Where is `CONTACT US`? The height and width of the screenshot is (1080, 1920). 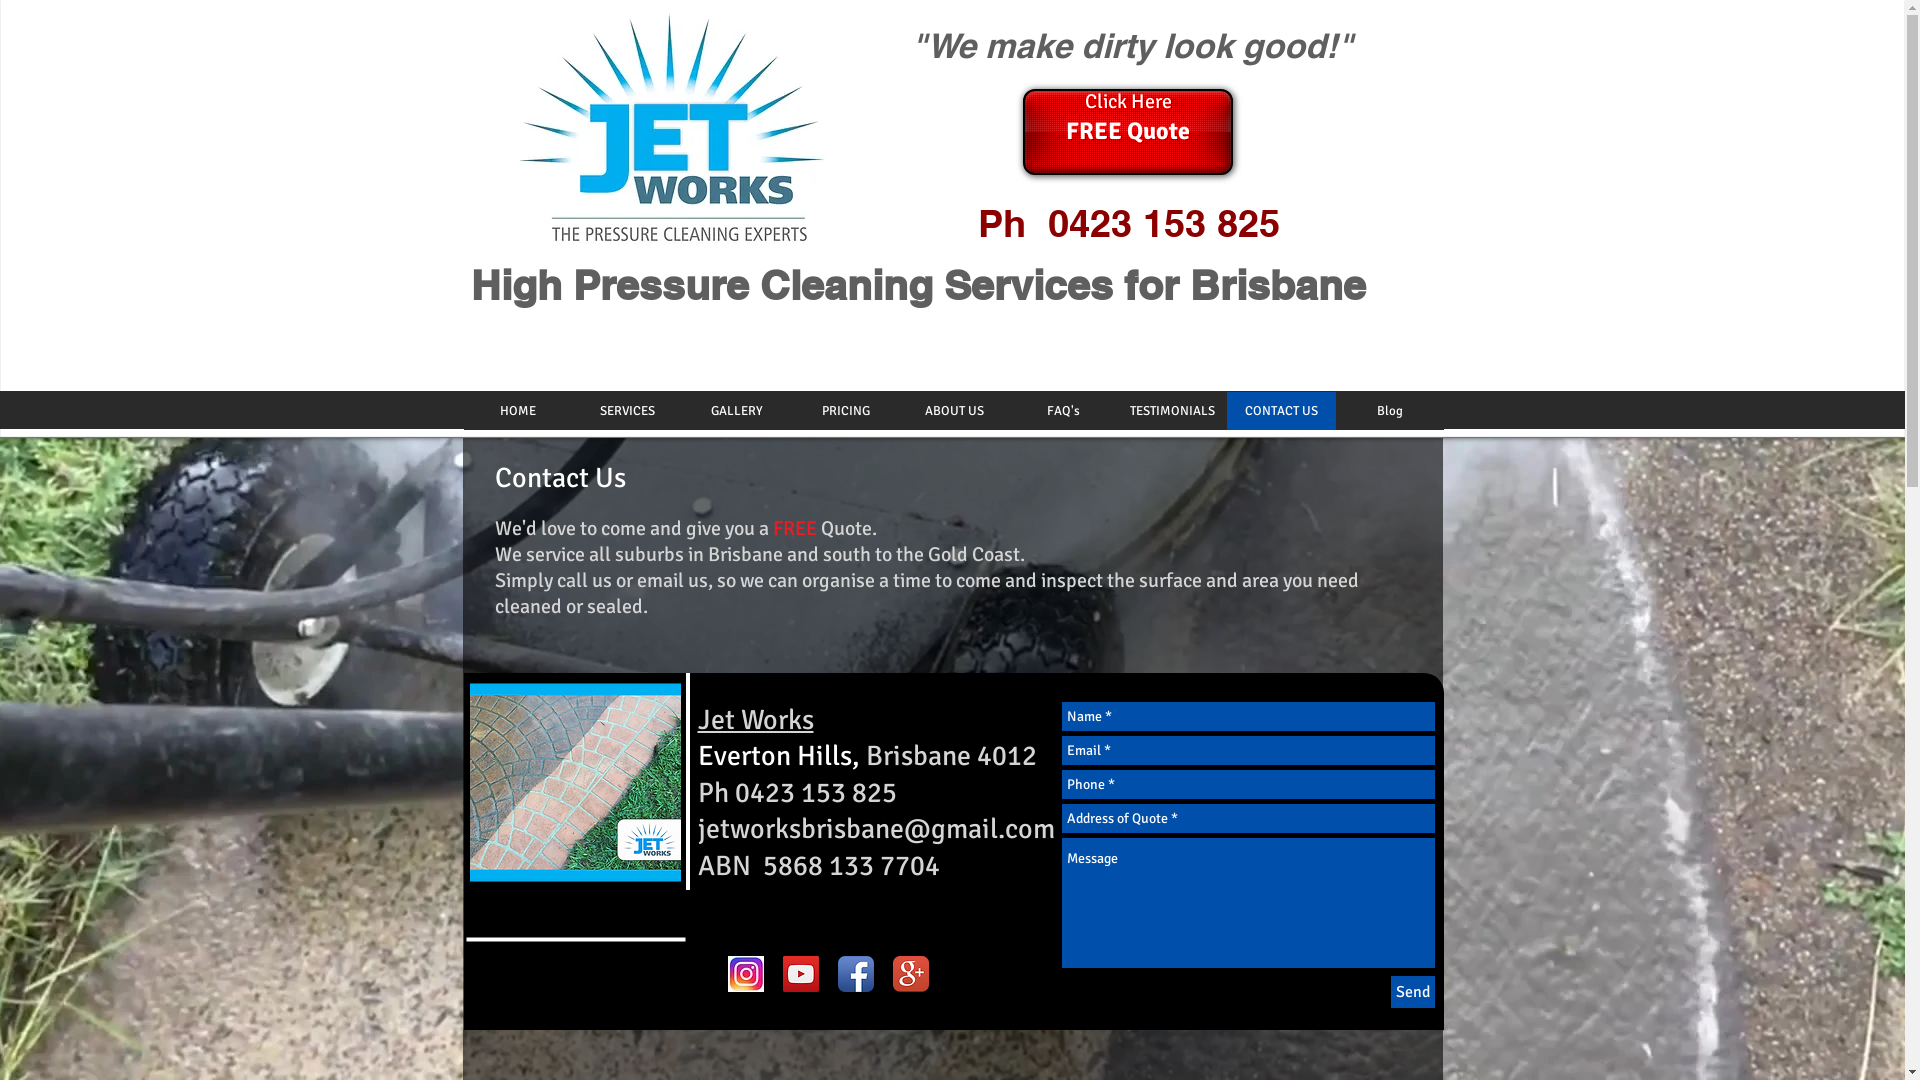
CONTACT US is located at coordinates (1280, 411).